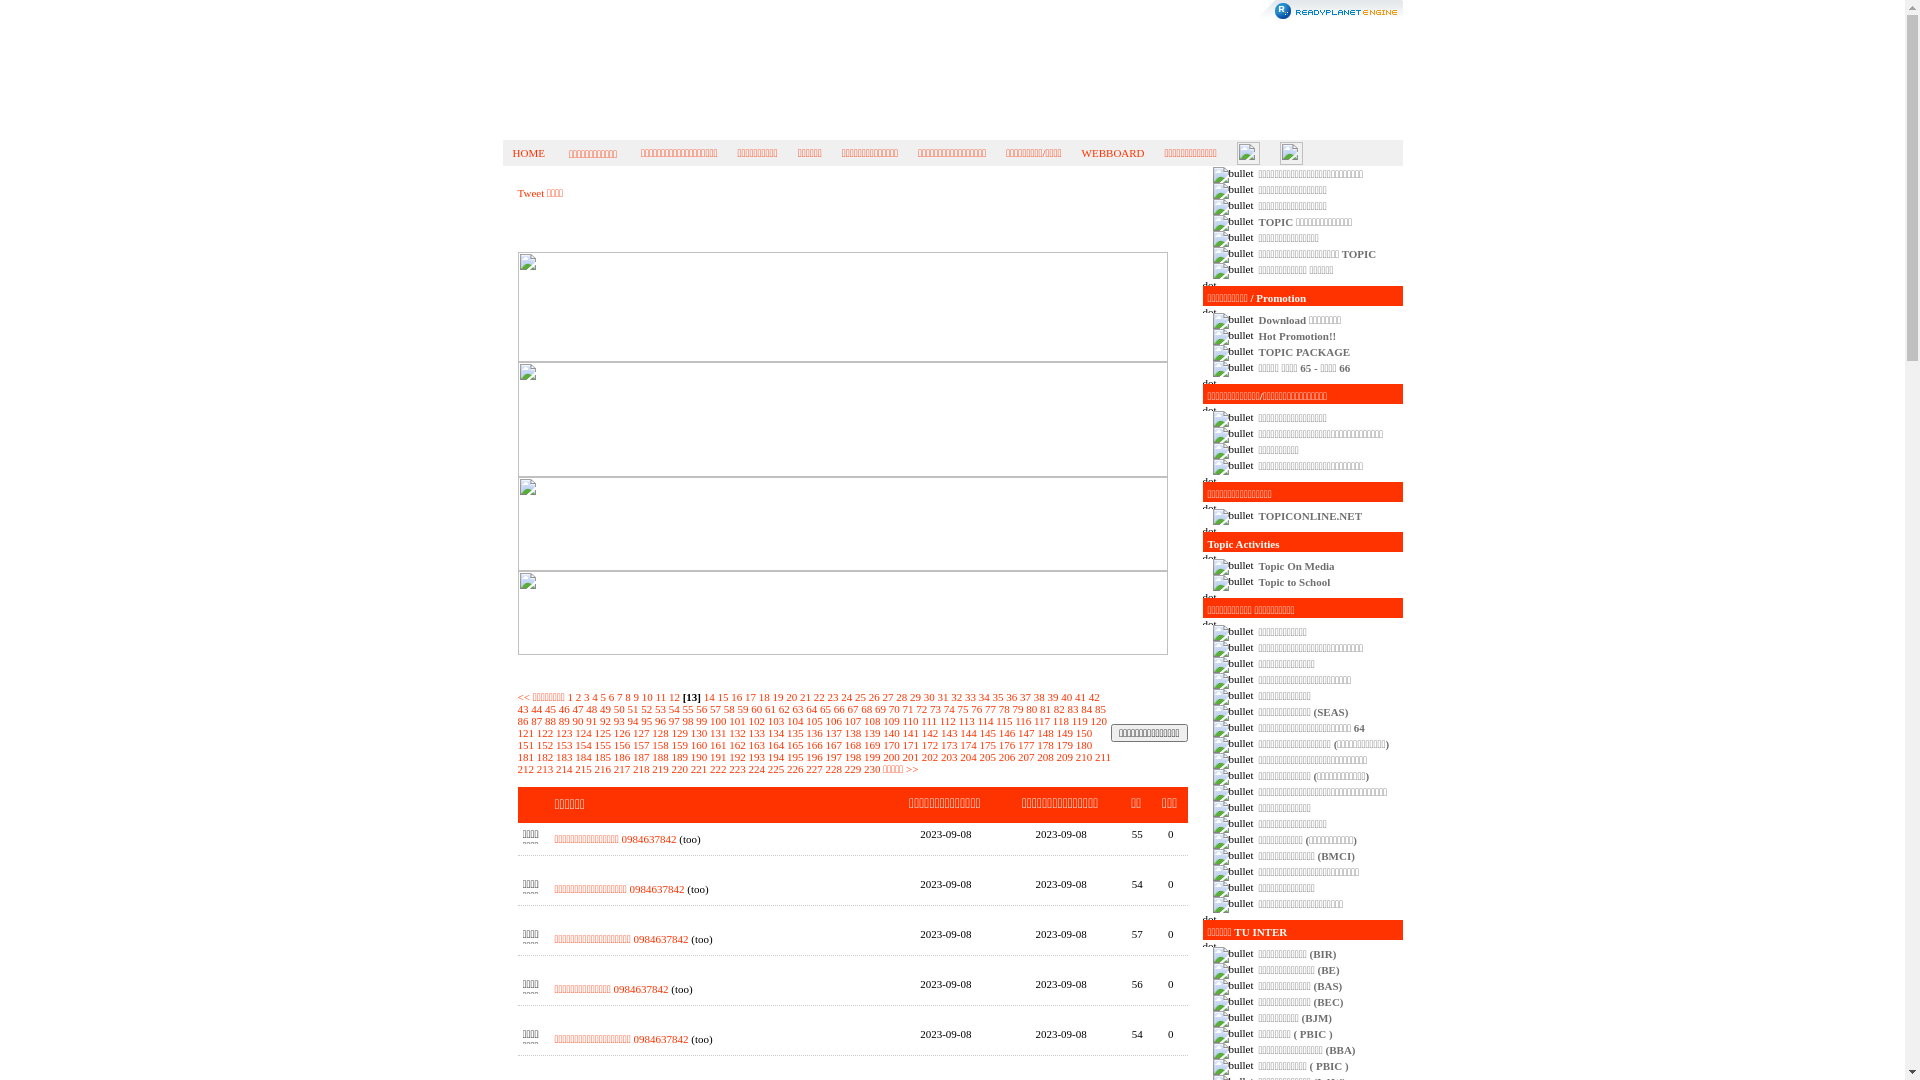 This screenshot has width=1920, height=1080. What do you see at coordinates (910, 745) in the screenshot?
I see `171` at bounding box center [910, 745].